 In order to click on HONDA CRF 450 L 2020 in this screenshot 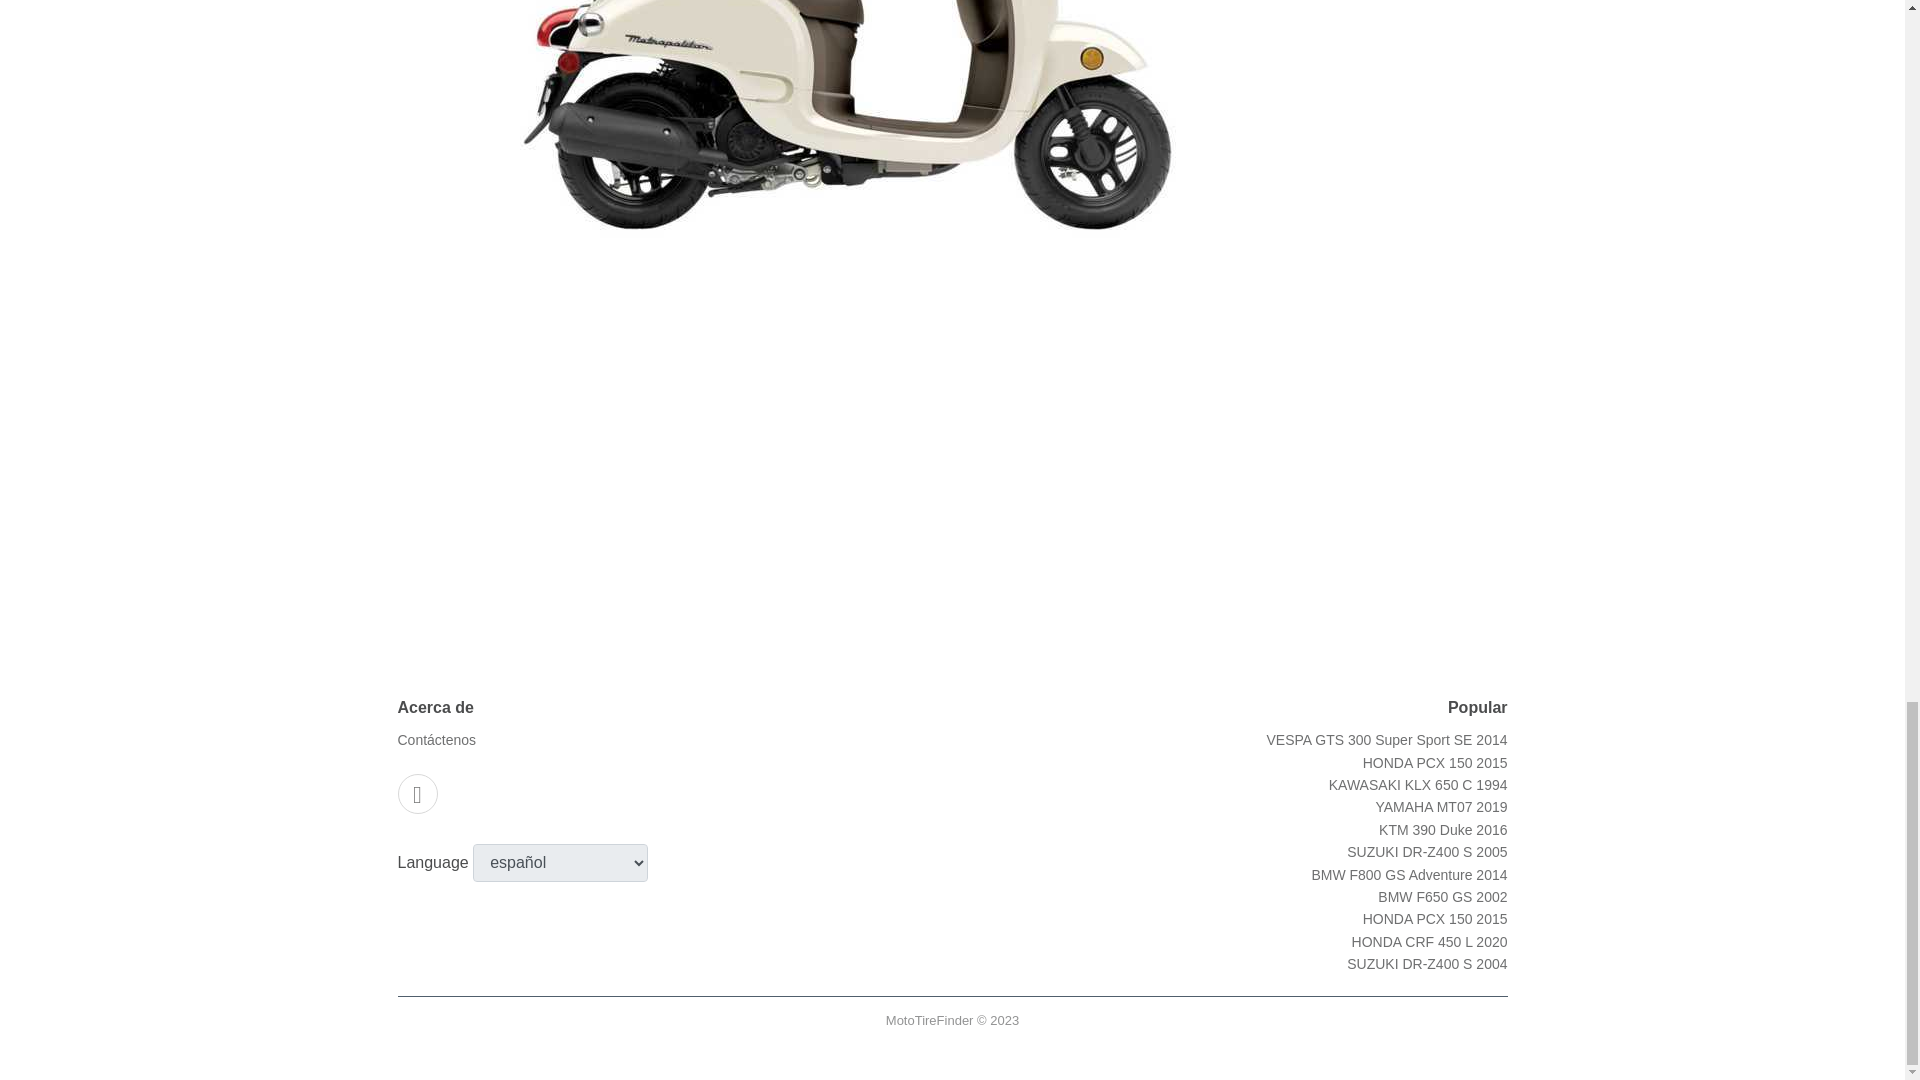, I will do `click(1429, 942)`.